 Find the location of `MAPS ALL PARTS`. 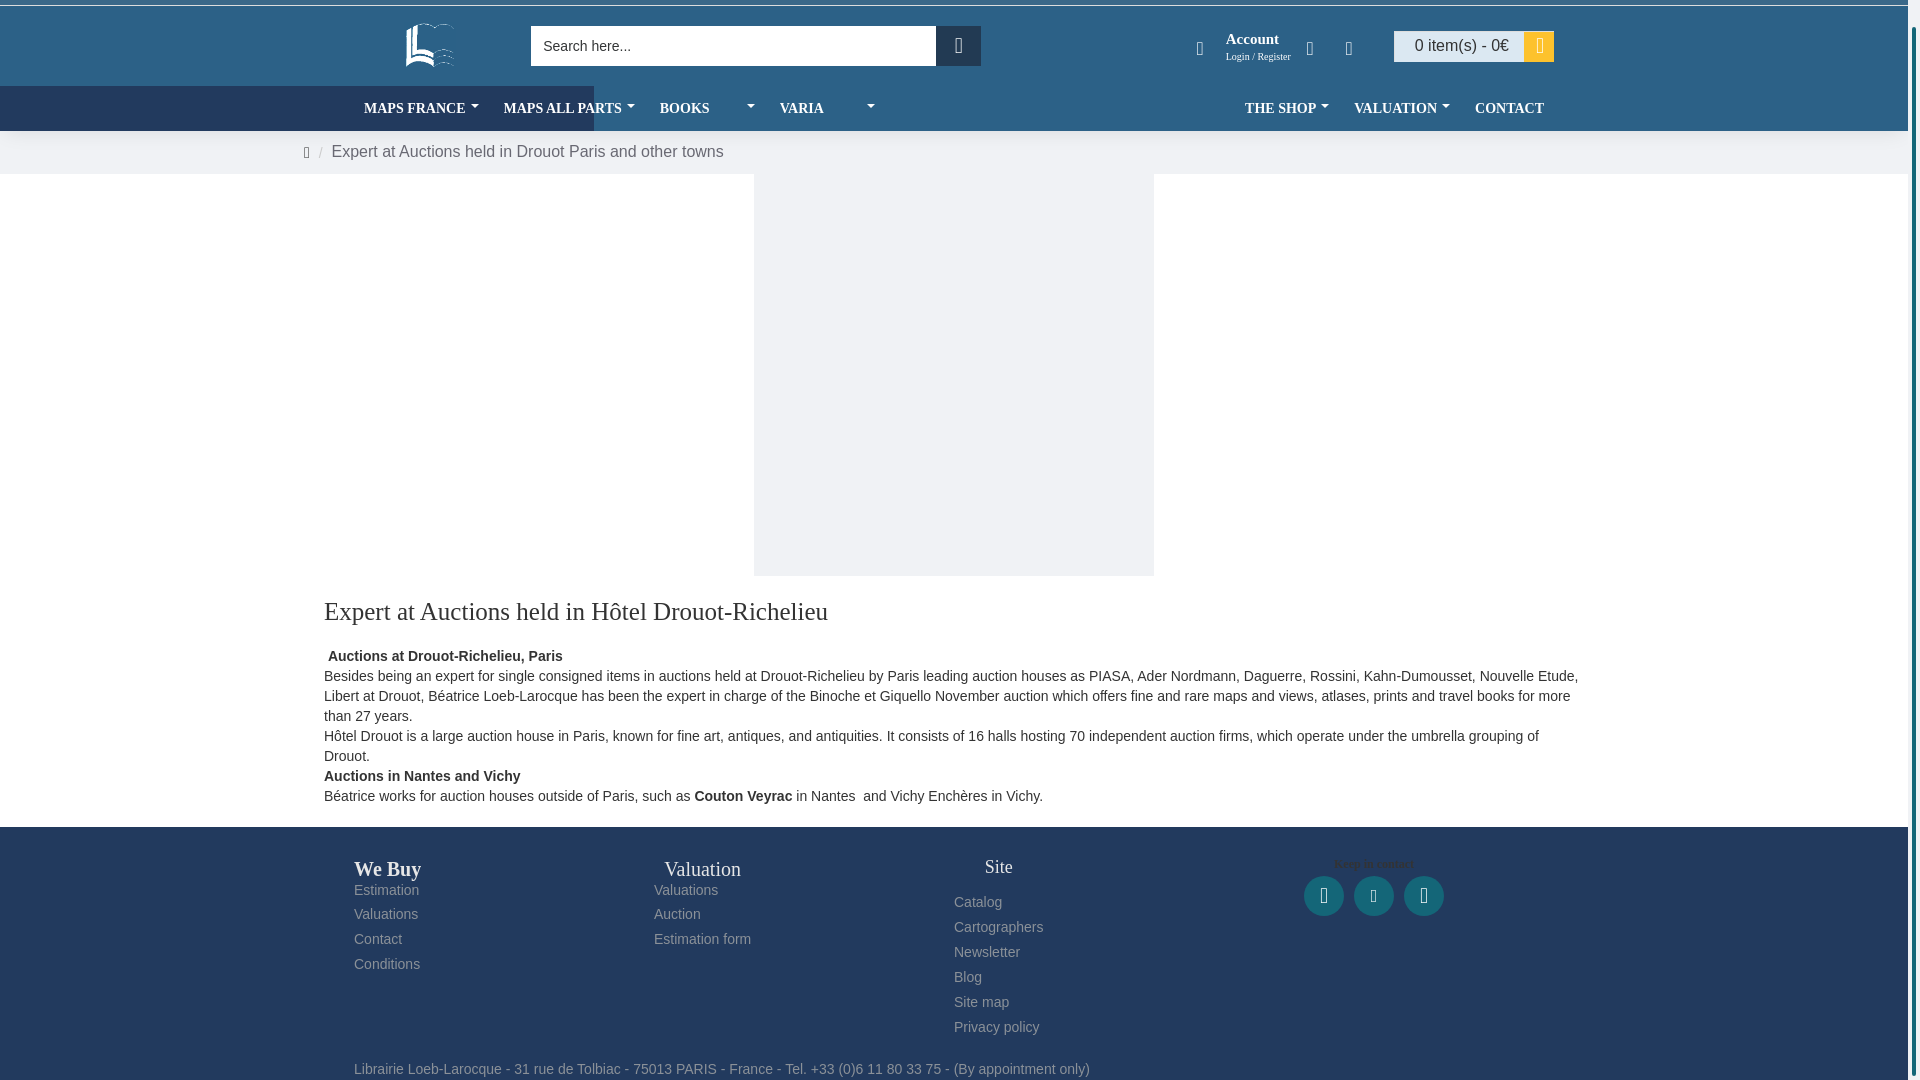

MAPS ALL PARTS is located at coordinates (572, 108).